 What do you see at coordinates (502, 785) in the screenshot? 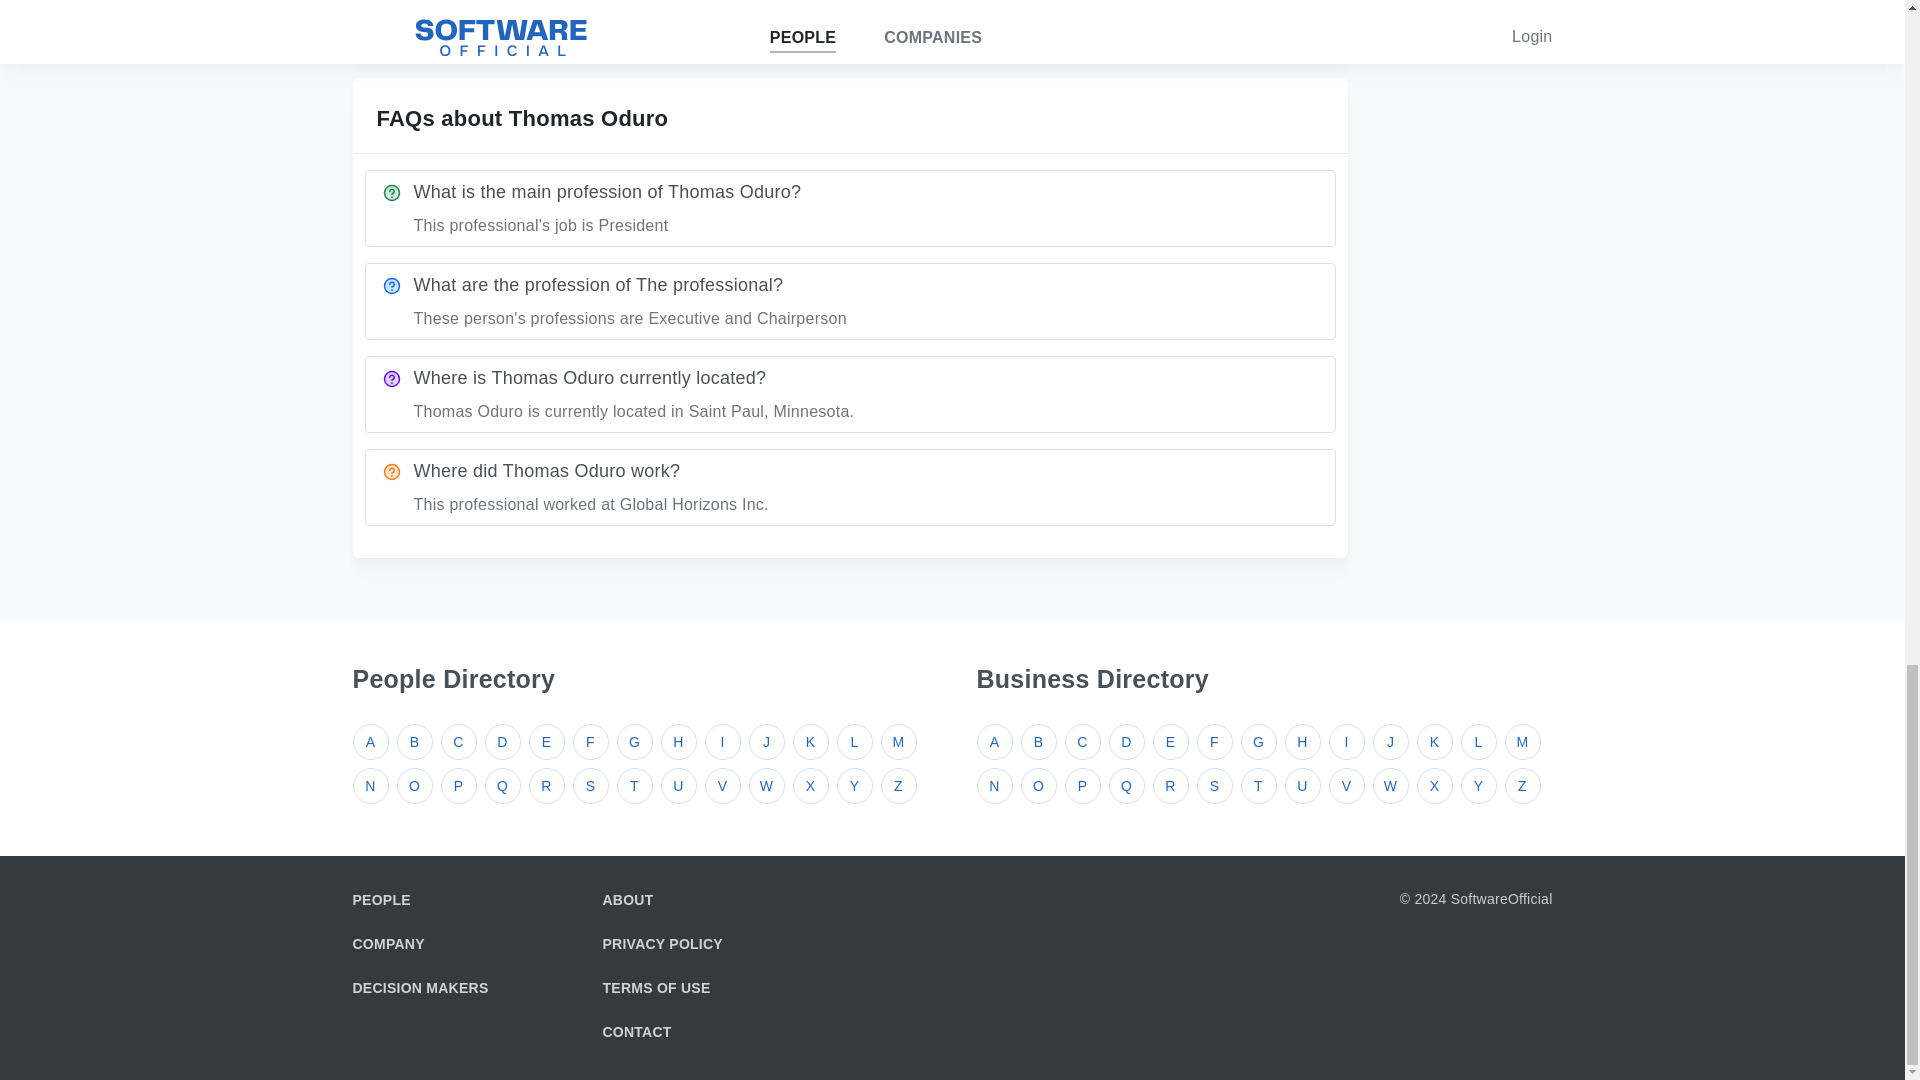
I see `Q` at bounding box center [502, 785].